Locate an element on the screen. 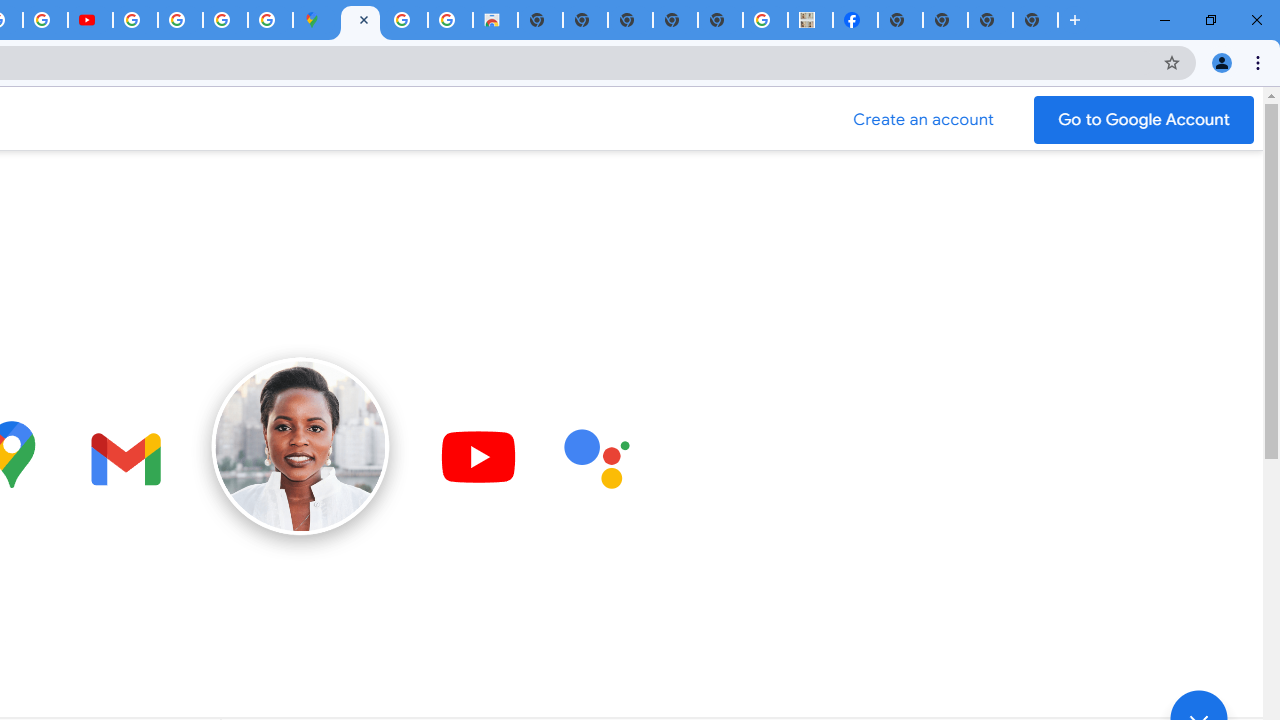  Go to your Google Account is located at coordinates (1144, 120).